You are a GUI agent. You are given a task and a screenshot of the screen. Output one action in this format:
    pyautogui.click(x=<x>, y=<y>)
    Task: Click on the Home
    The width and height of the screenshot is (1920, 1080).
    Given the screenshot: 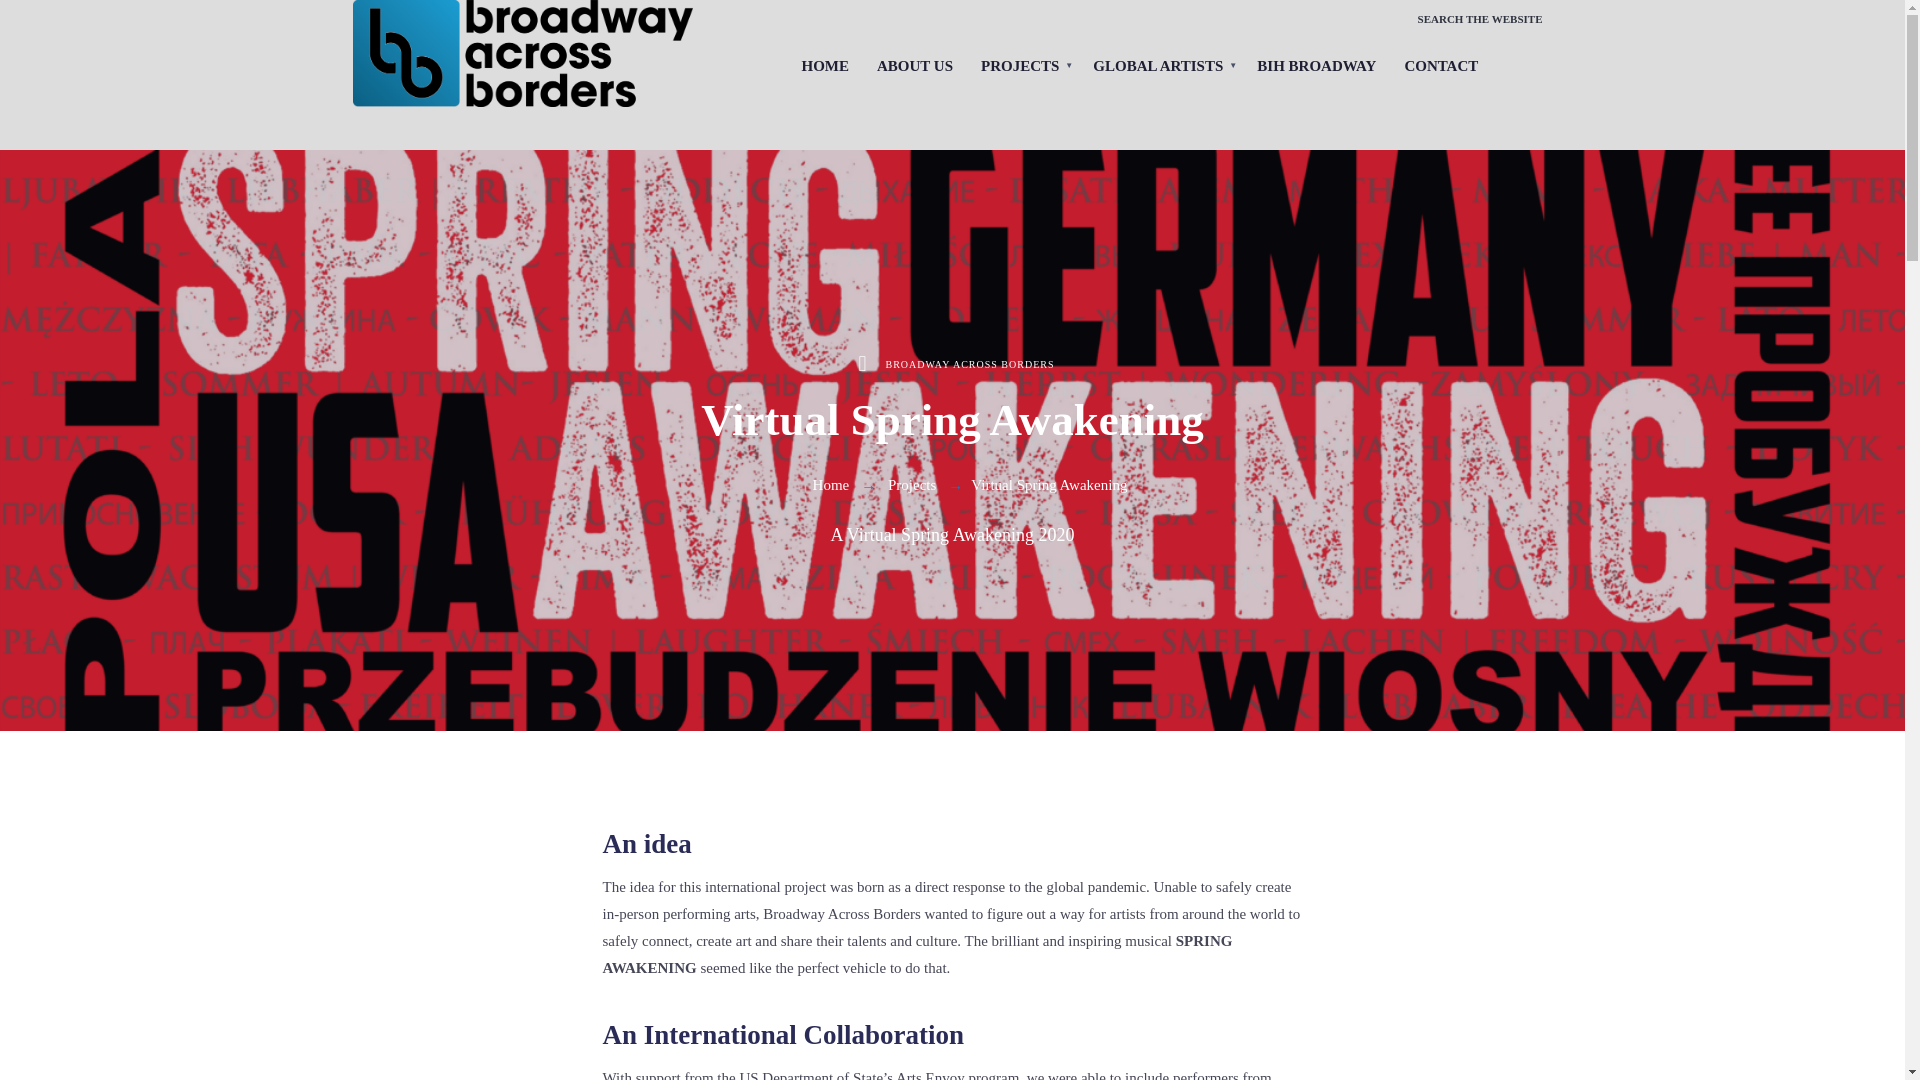 What is the action you would take?
    pyautogui.click(x=831, y=484)
    